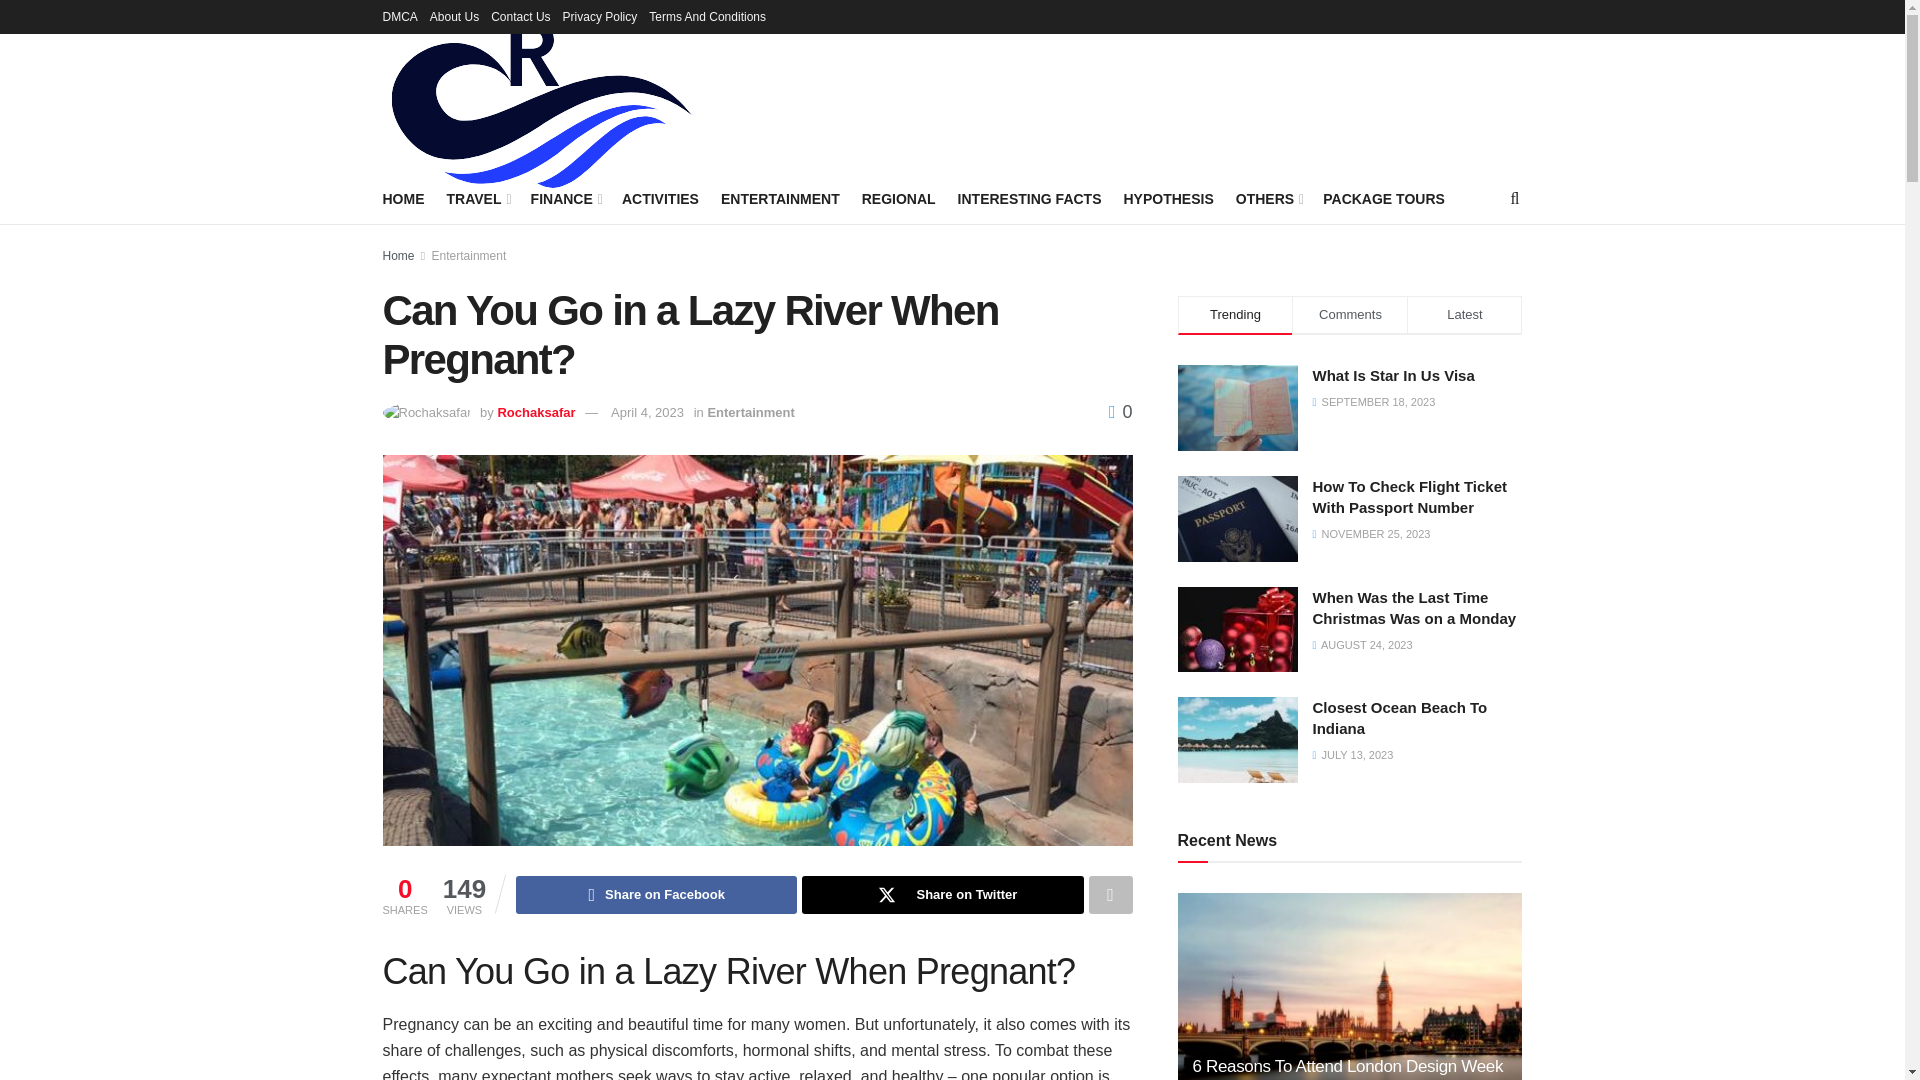 Image resolution: width=1920 pixels, height=1080 pixels. What do you see at coordinates (899, 198) in the screenshot?
I see `REGIONAL` at bounding box center [899, 198].